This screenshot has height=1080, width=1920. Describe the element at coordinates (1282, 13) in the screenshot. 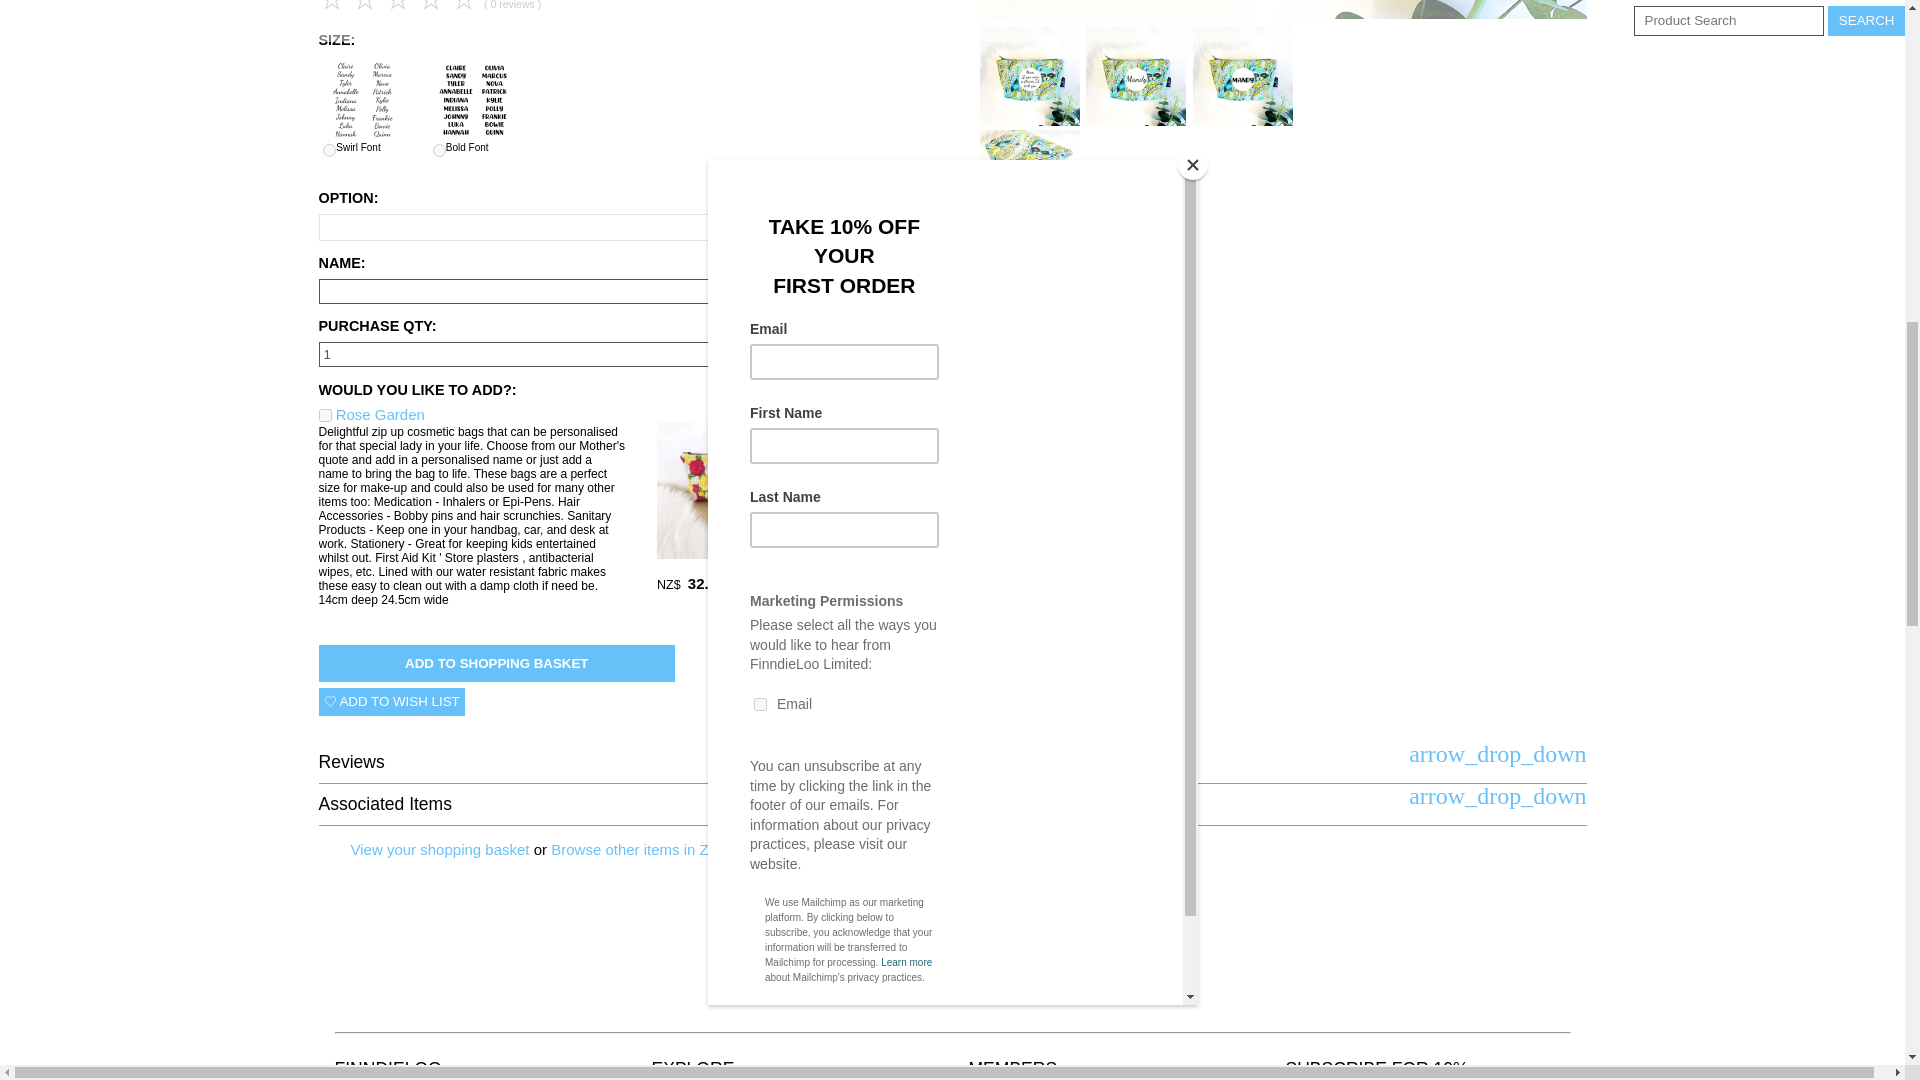

I see `Raccoon Blues` at that location.